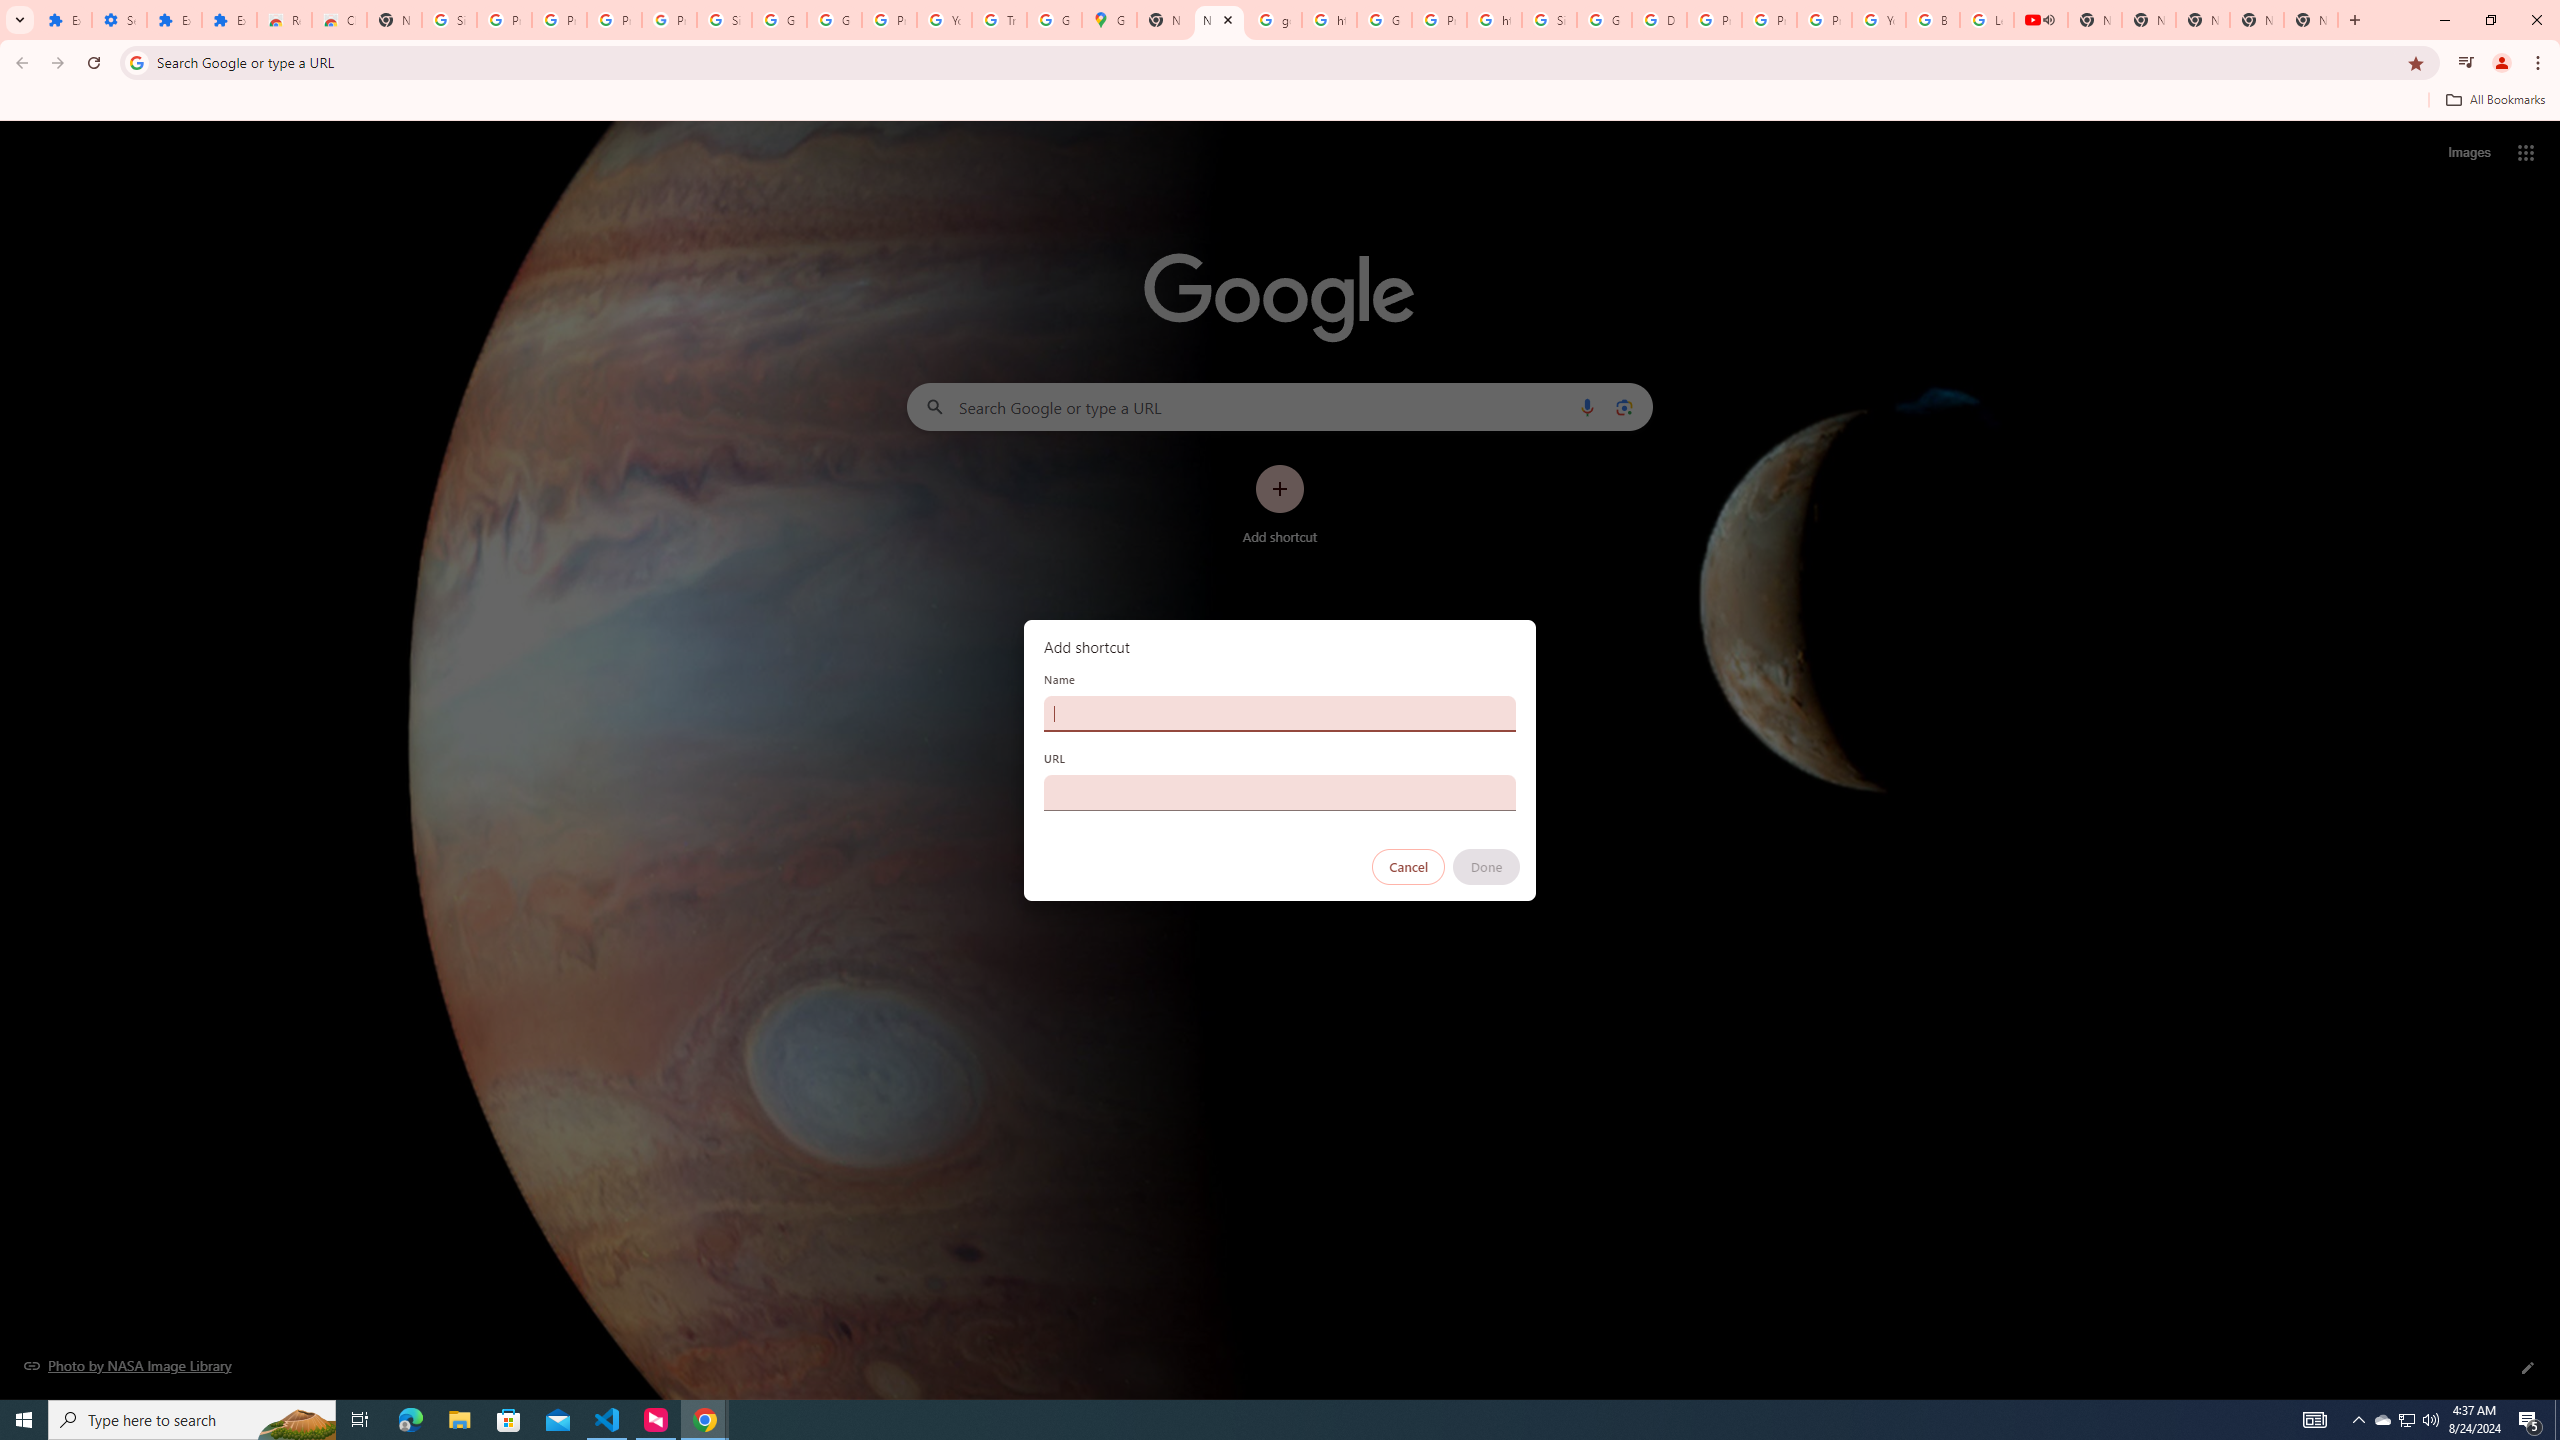  I want to click on Privacy Help Center - Policies Help, so click(1714, 20).